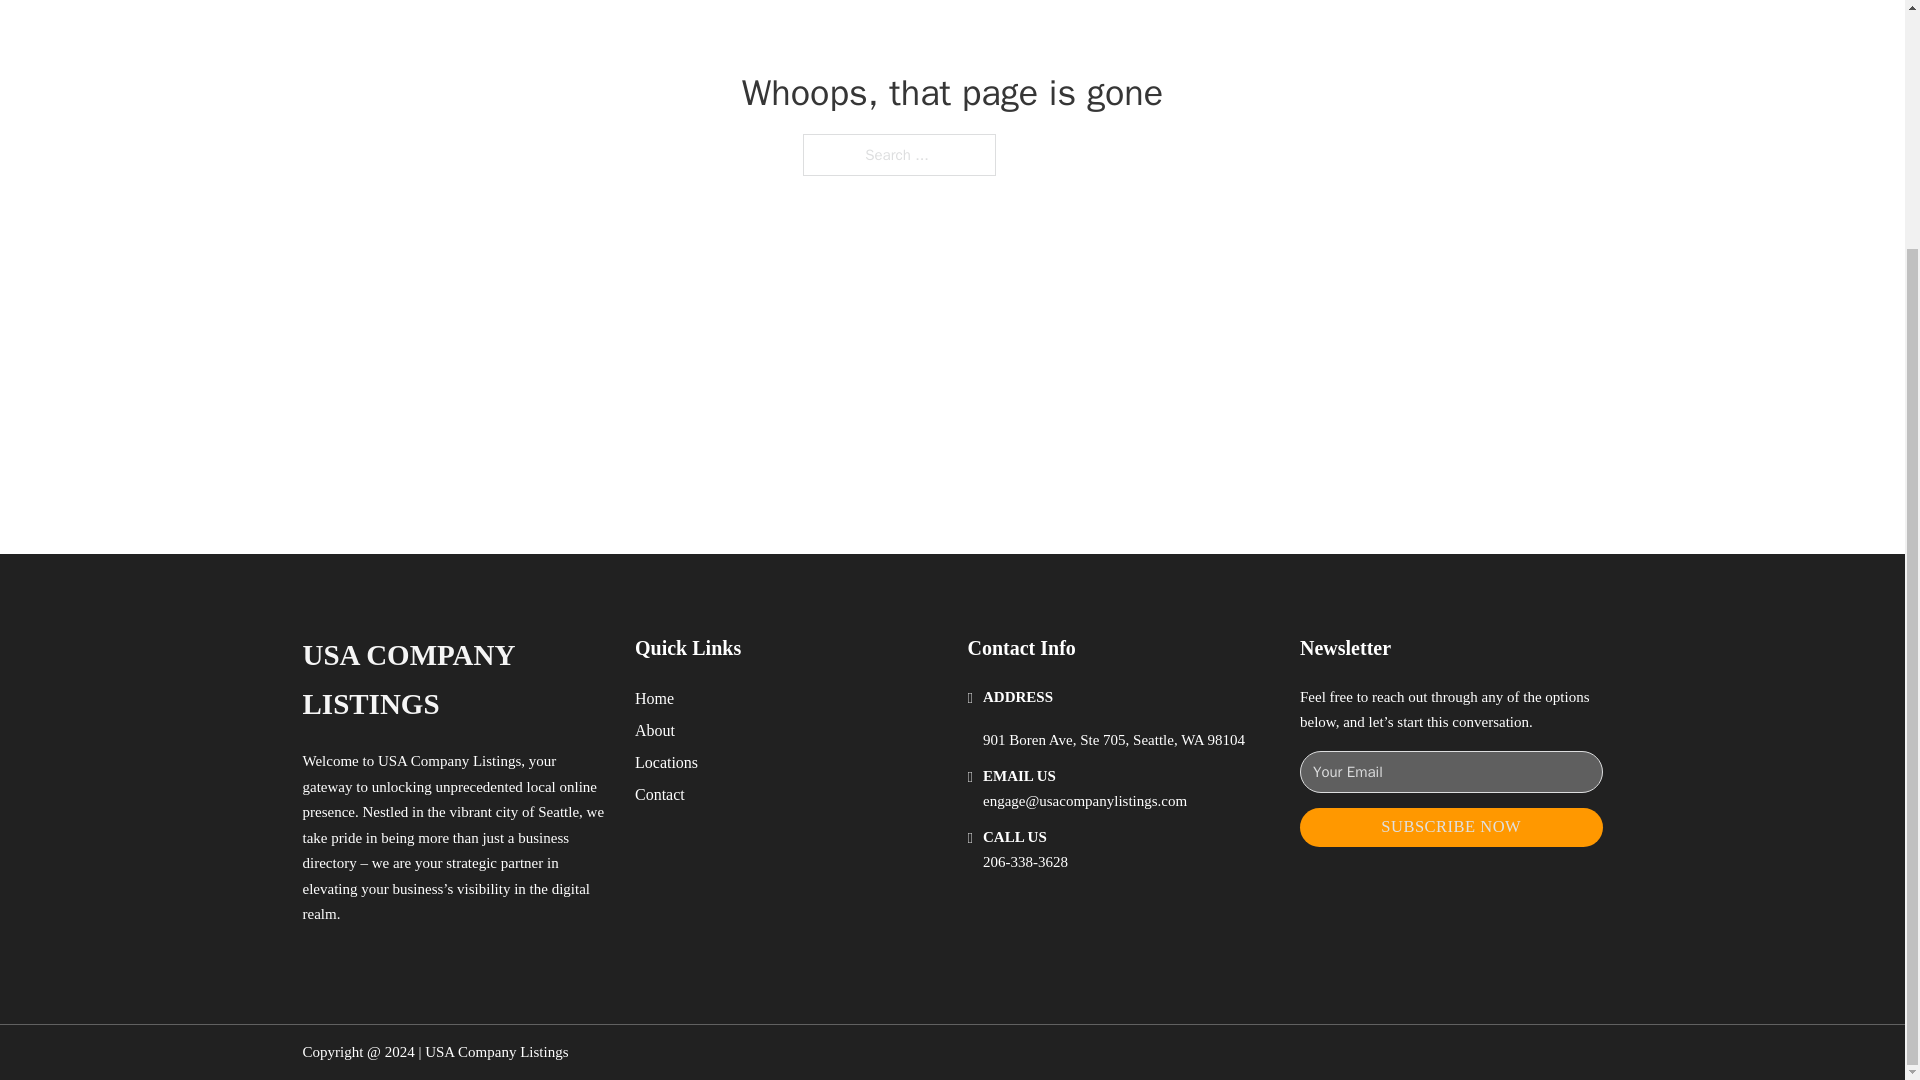 The height and width of the screenshot is (1080, 1920). I want to click on Contact, so click(660, 794).